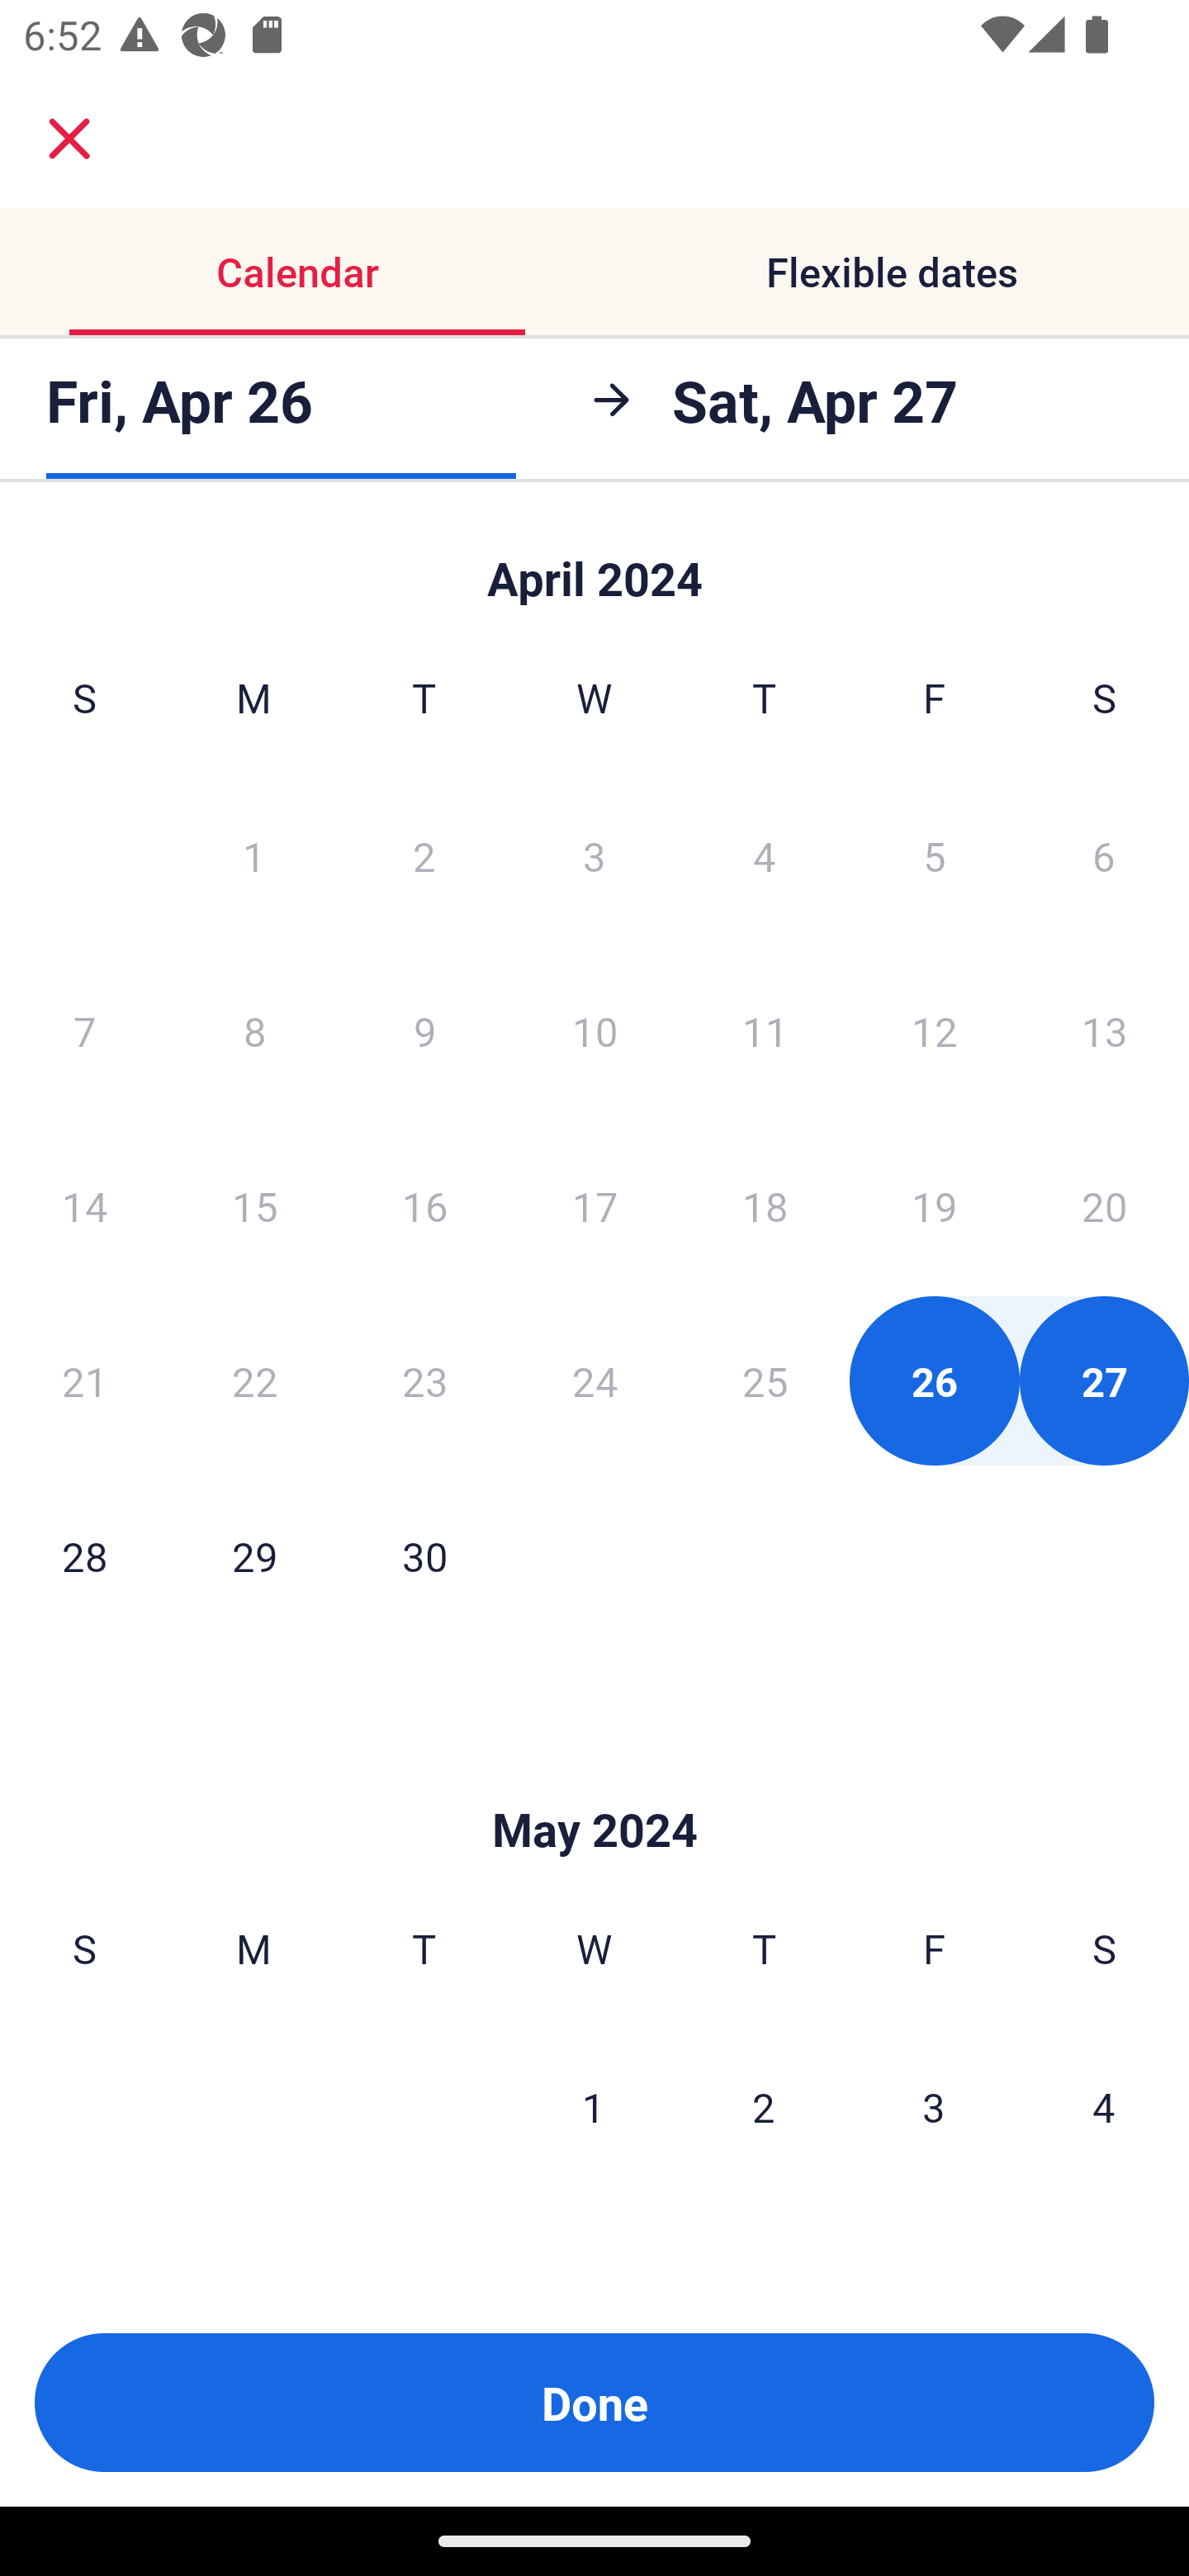  What do you see at coordinates (253, 855) in the screenshot?
I see `1 Monday, April 1, 2024` at bounding box center [253, 855].